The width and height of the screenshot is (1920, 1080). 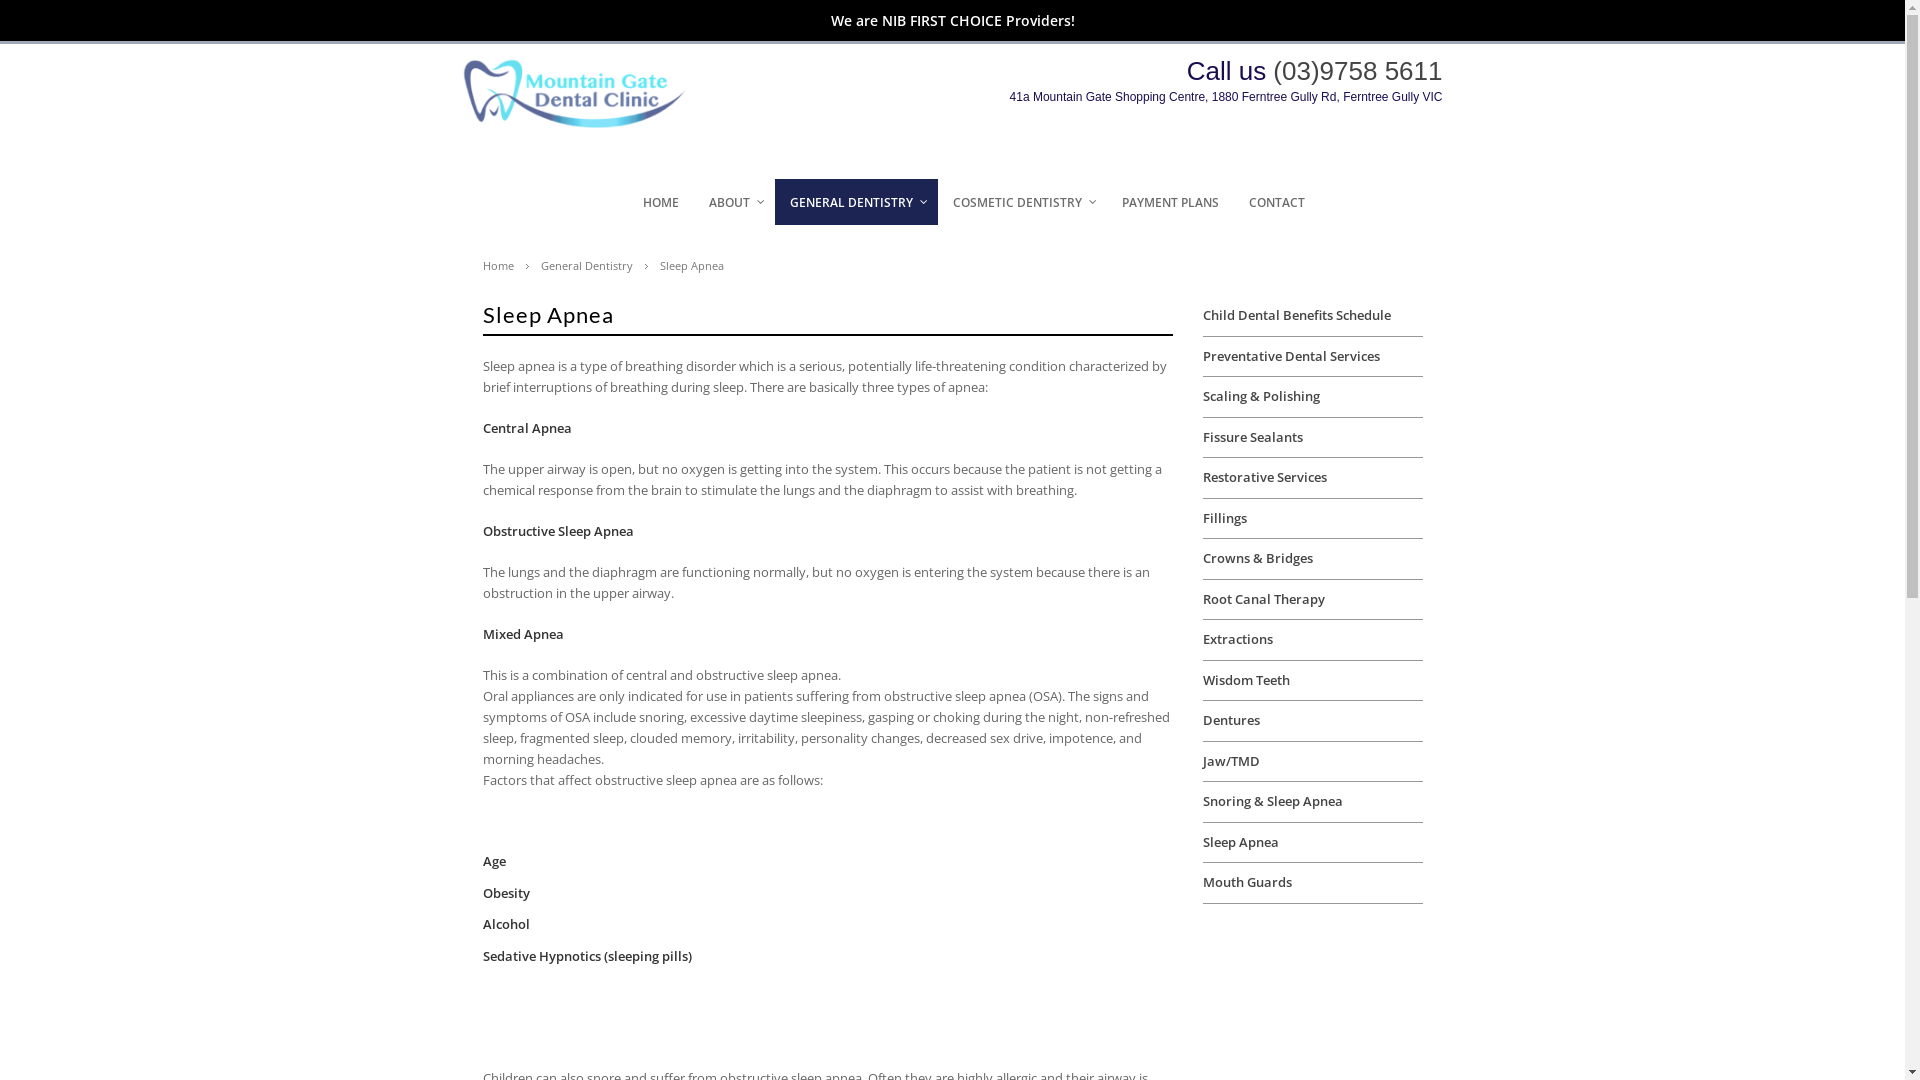 I want to click on MG Dental Clinic, so click(x=586, y=124).